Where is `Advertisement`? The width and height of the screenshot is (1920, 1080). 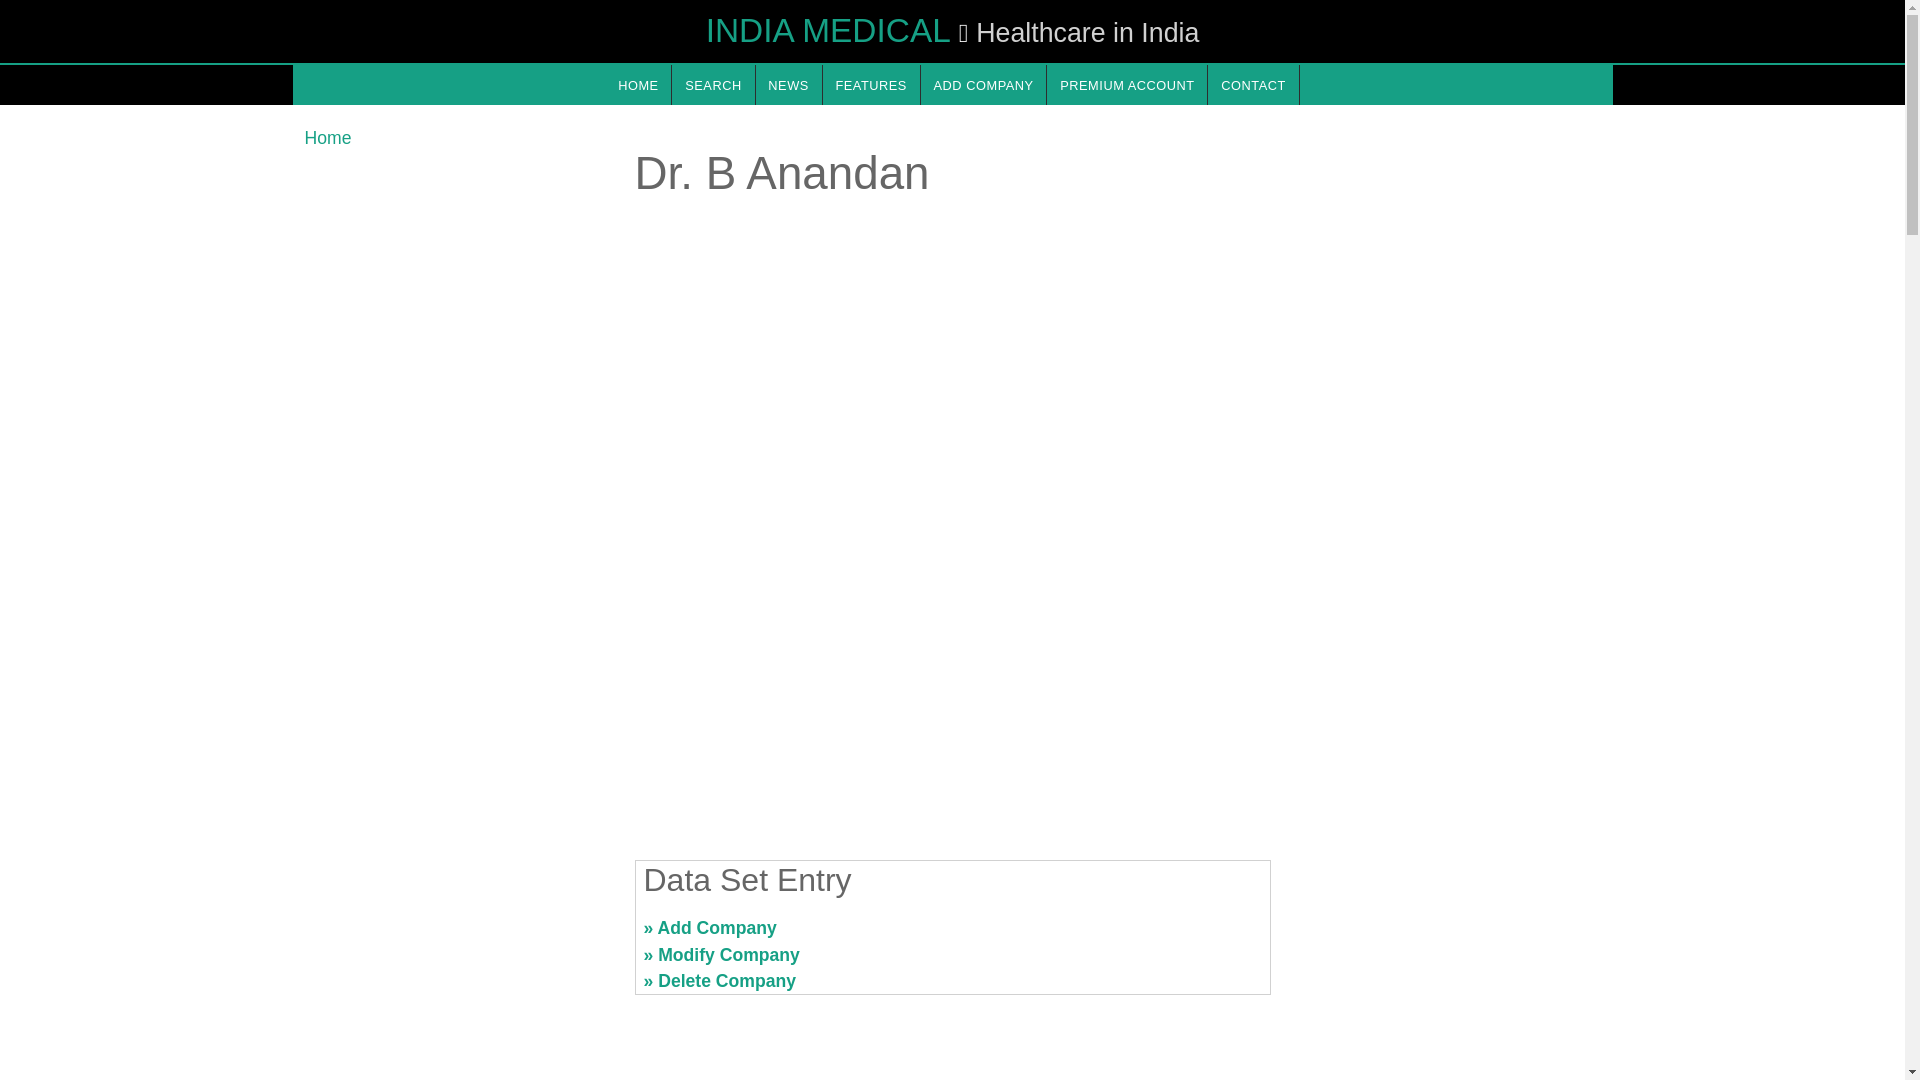
Advertisement is located at coordinates (951, 688).